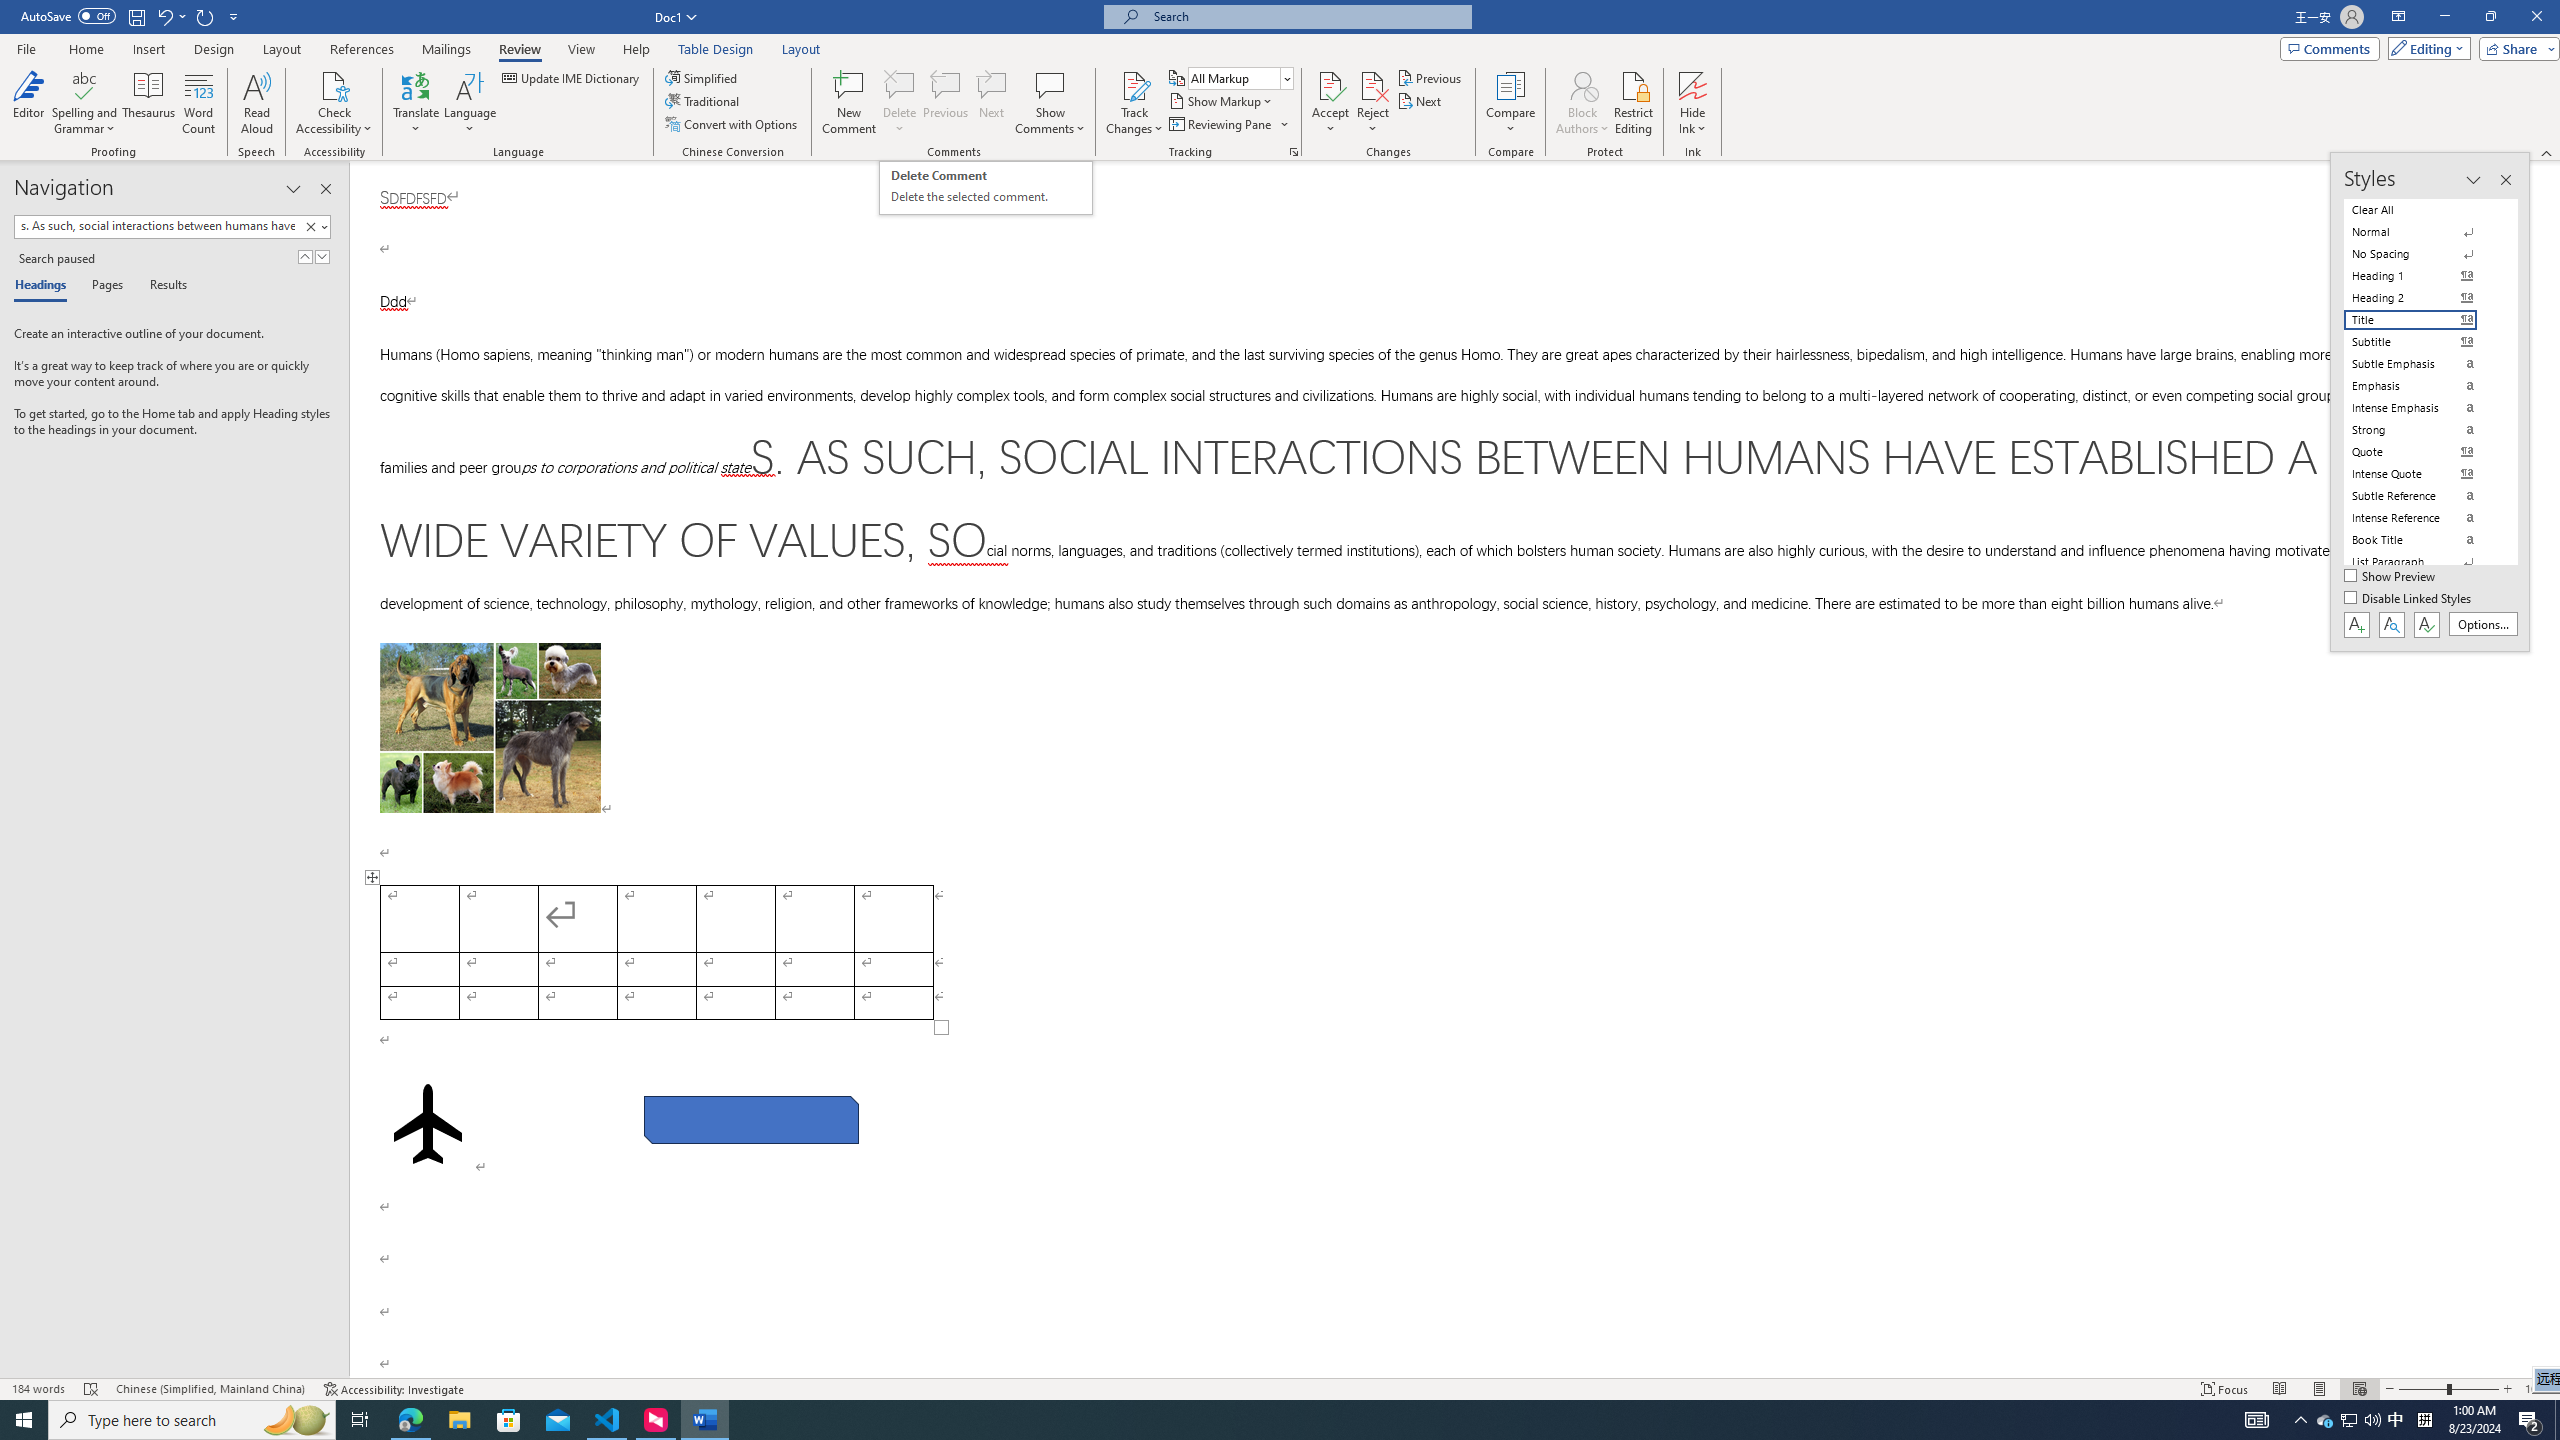 This screenshot has height=1440, width=2560. I want to click on Accept, so click(1330, 103).